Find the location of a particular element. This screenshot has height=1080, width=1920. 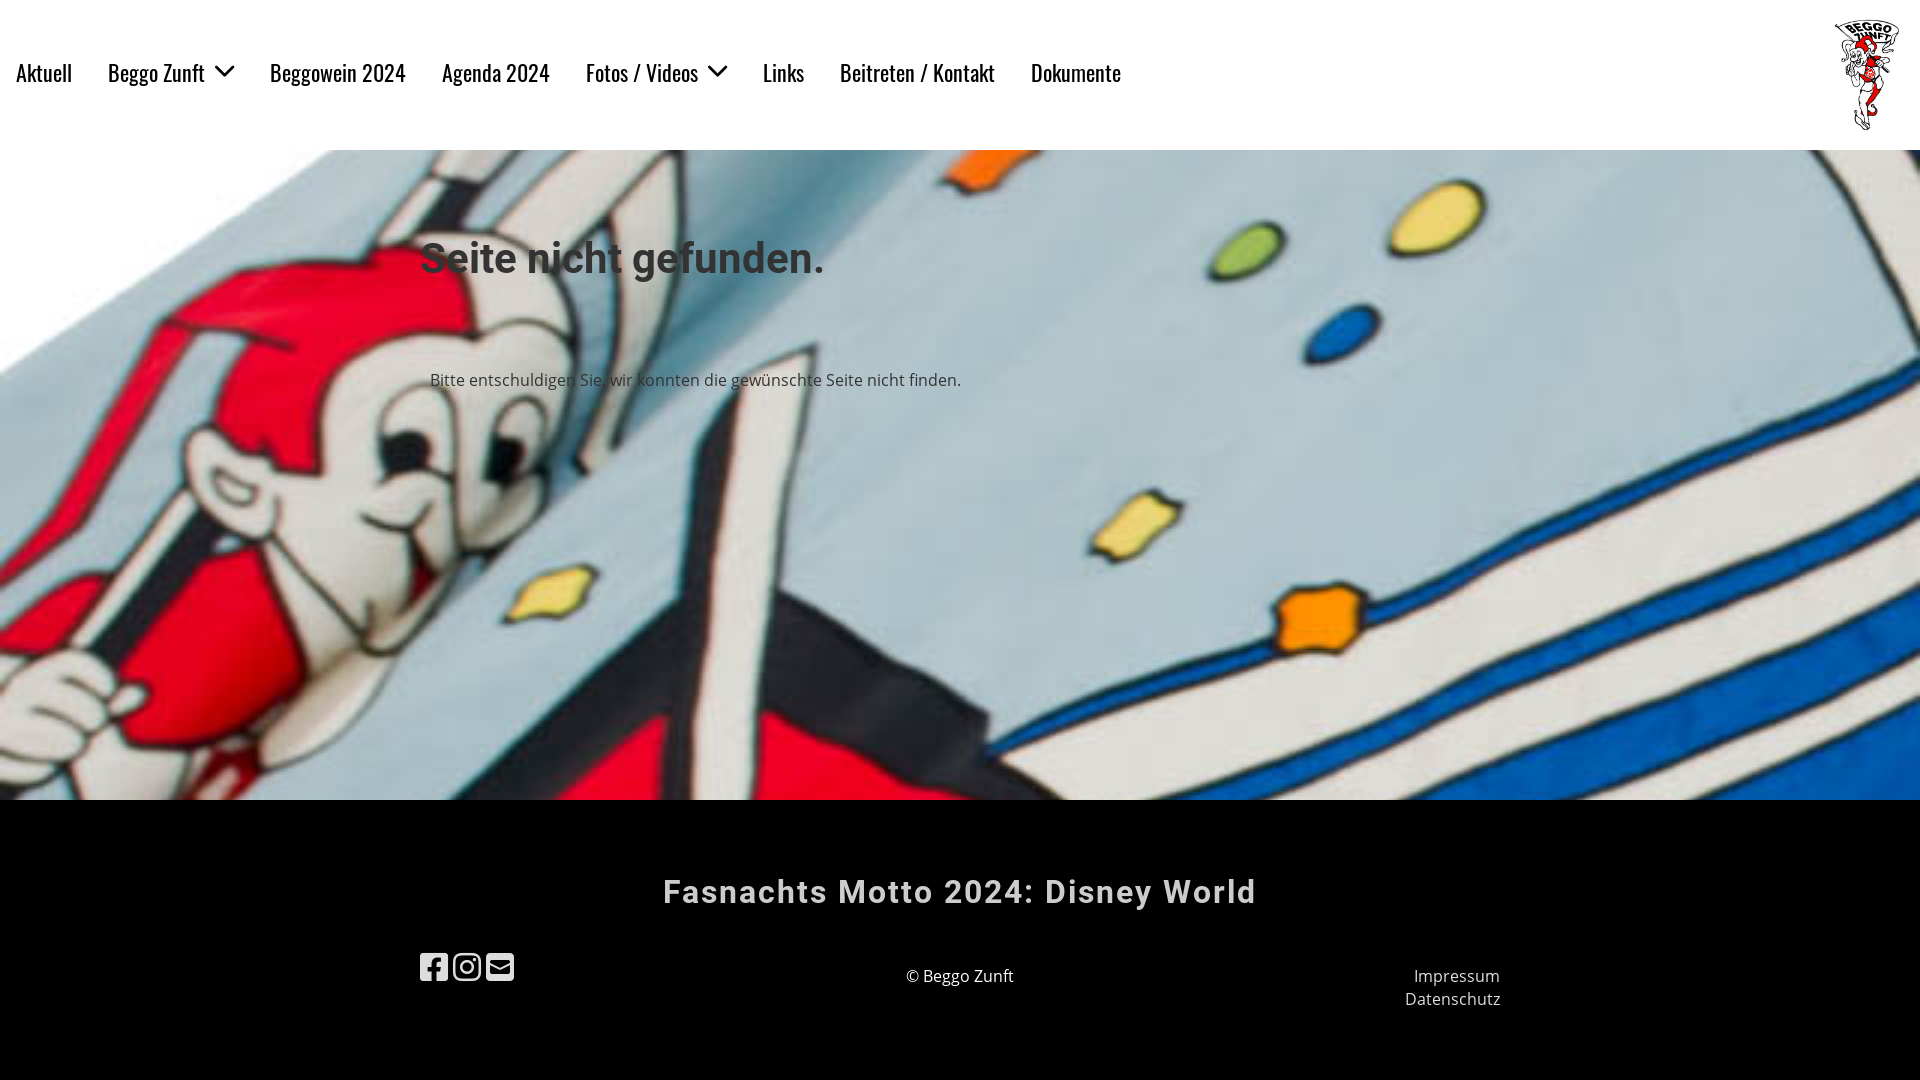

Dokumente is located at coordinates (1076, 72).